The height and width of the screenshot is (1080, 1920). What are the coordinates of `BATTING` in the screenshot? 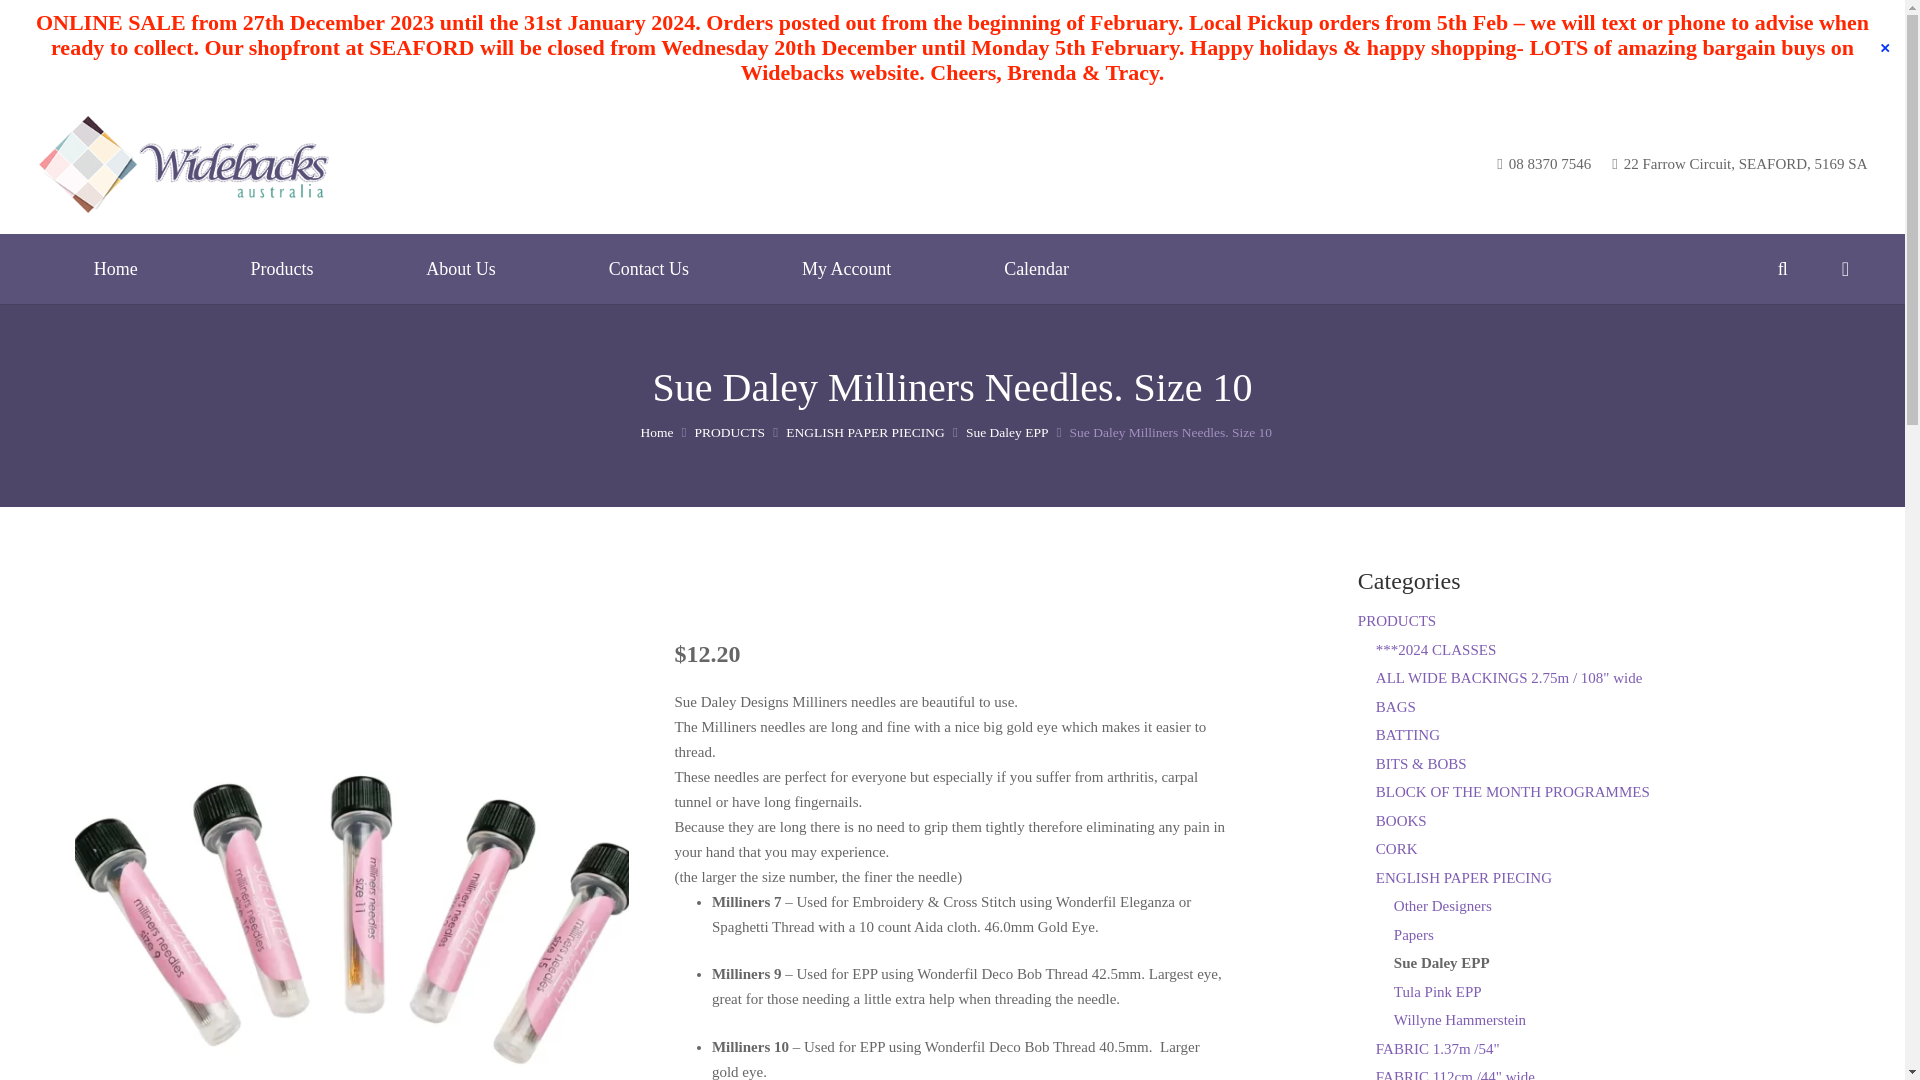 It's located at (1408, 734).